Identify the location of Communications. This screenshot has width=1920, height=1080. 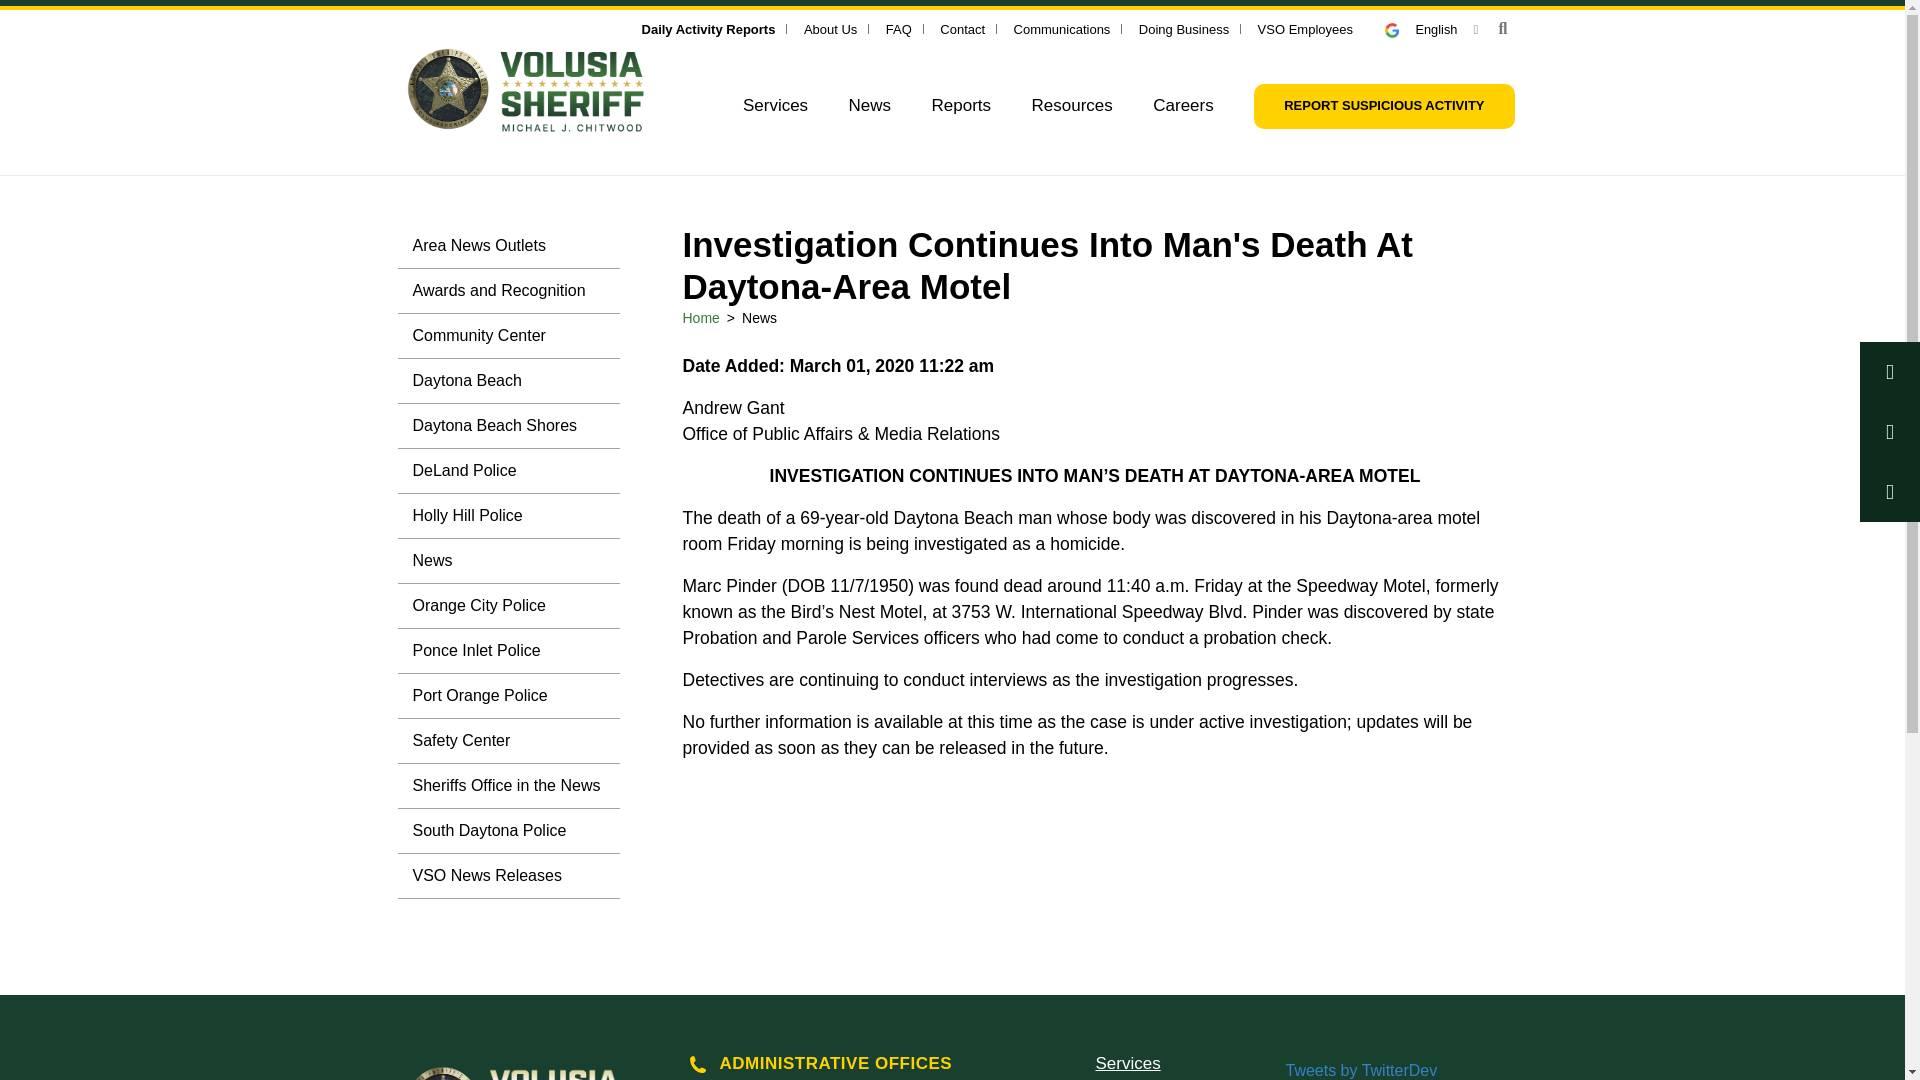
(1062, 28).